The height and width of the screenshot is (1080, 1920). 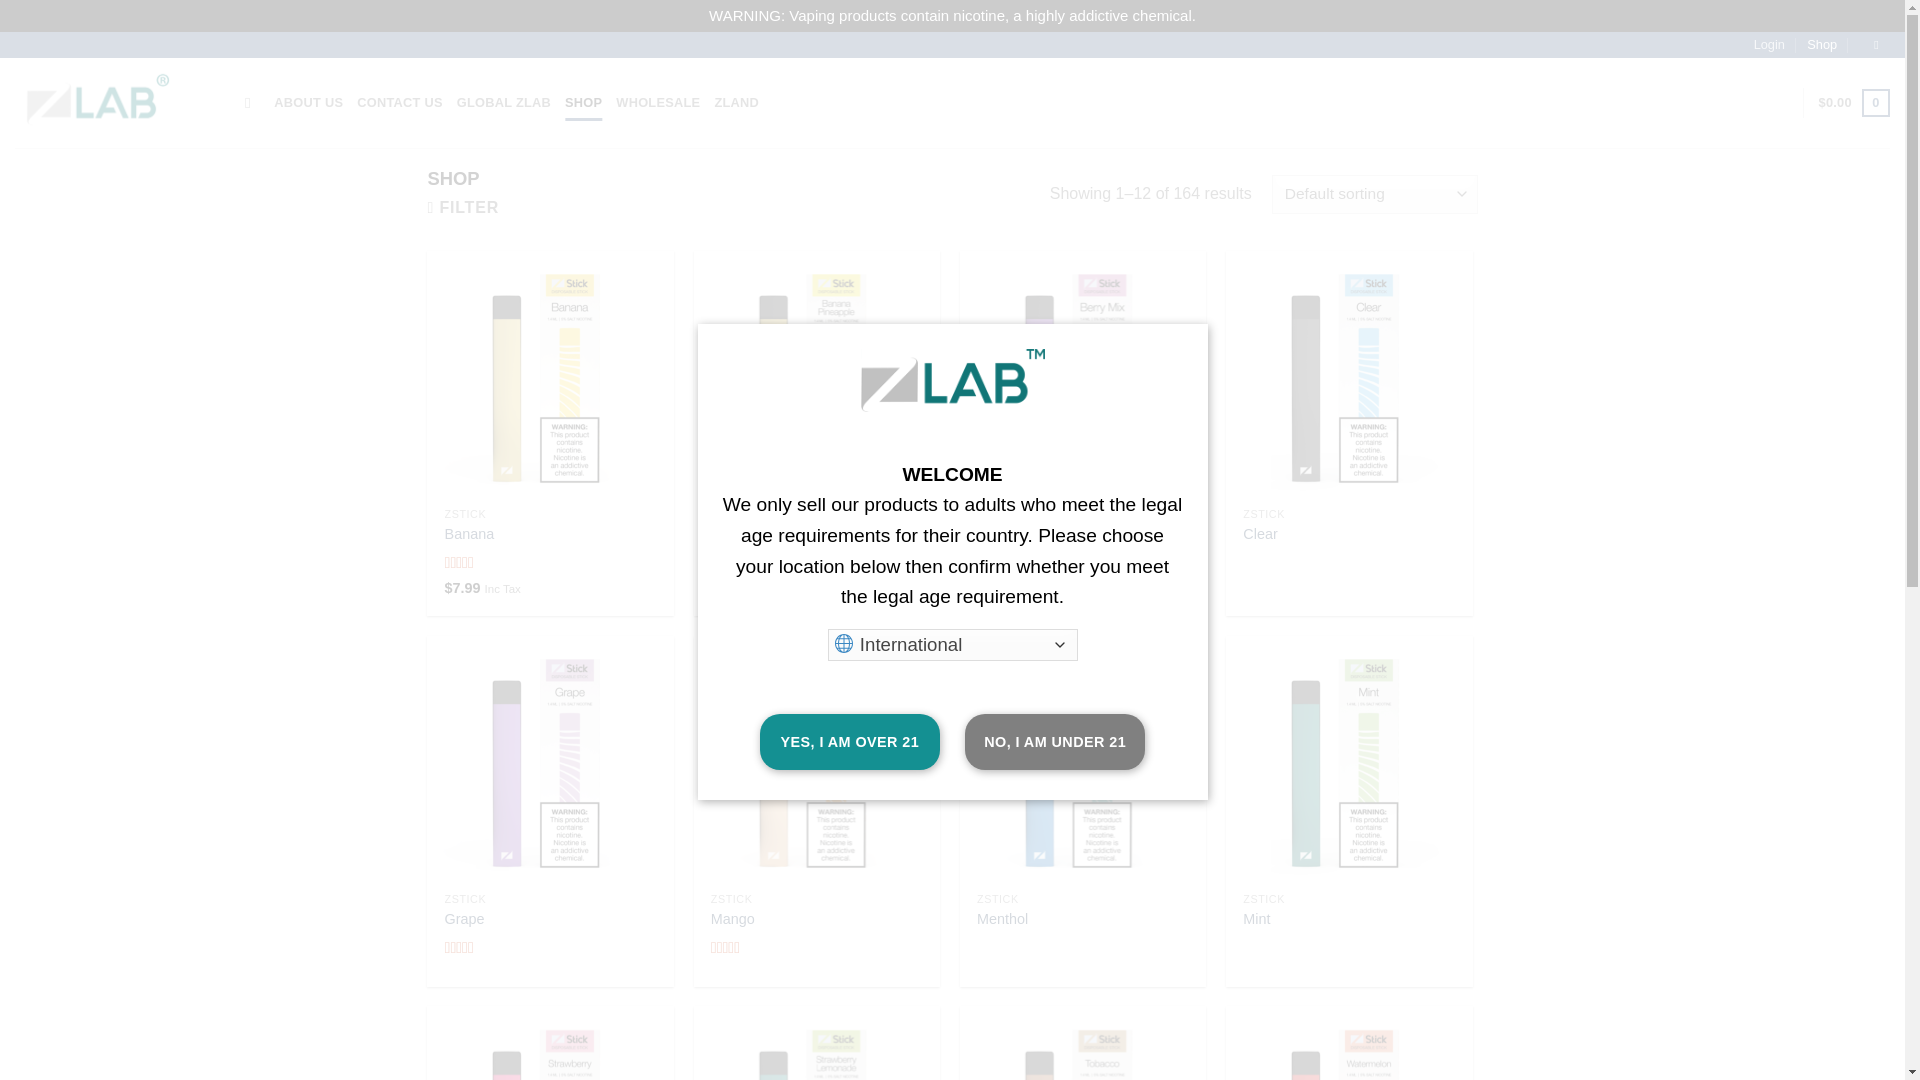 I want to click on Banana, so click(x=470, y=534).